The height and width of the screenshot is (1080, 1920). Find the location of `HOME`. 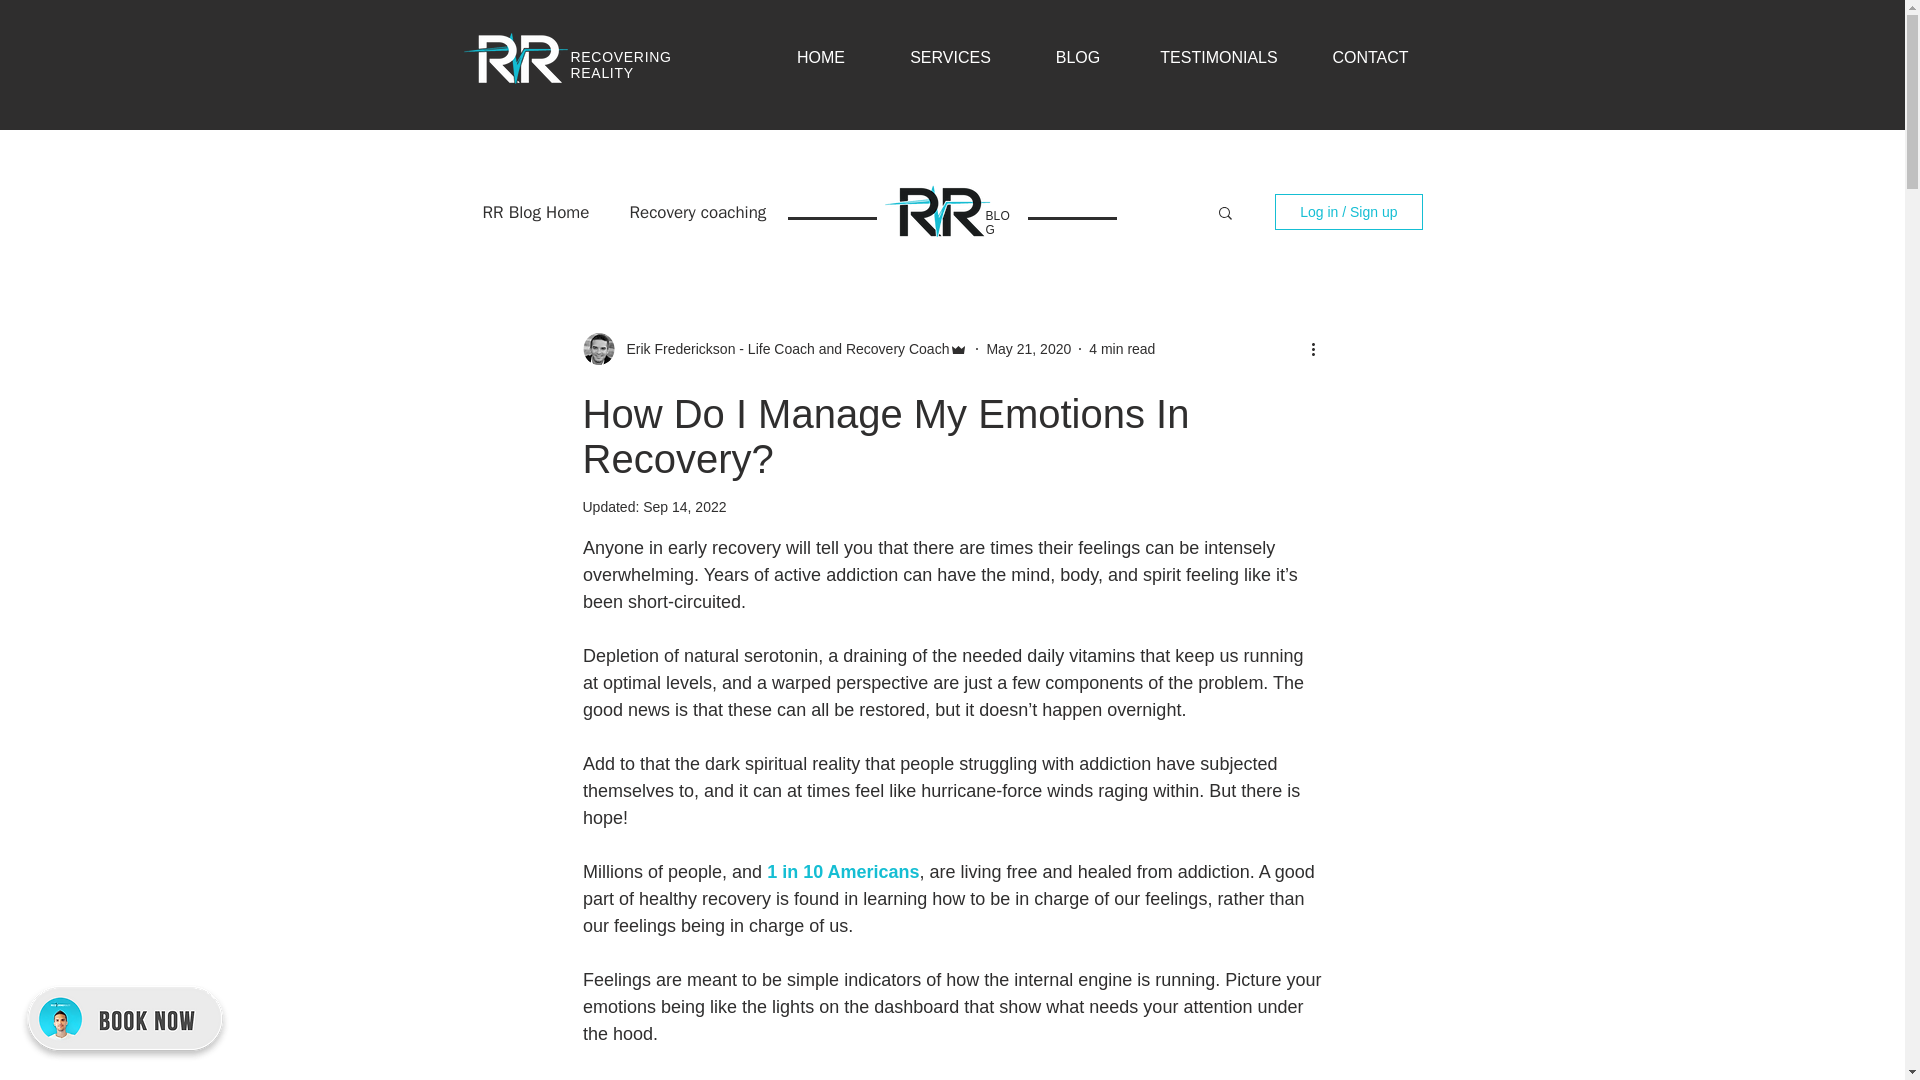

HOME is located at coordinates (822, 58).